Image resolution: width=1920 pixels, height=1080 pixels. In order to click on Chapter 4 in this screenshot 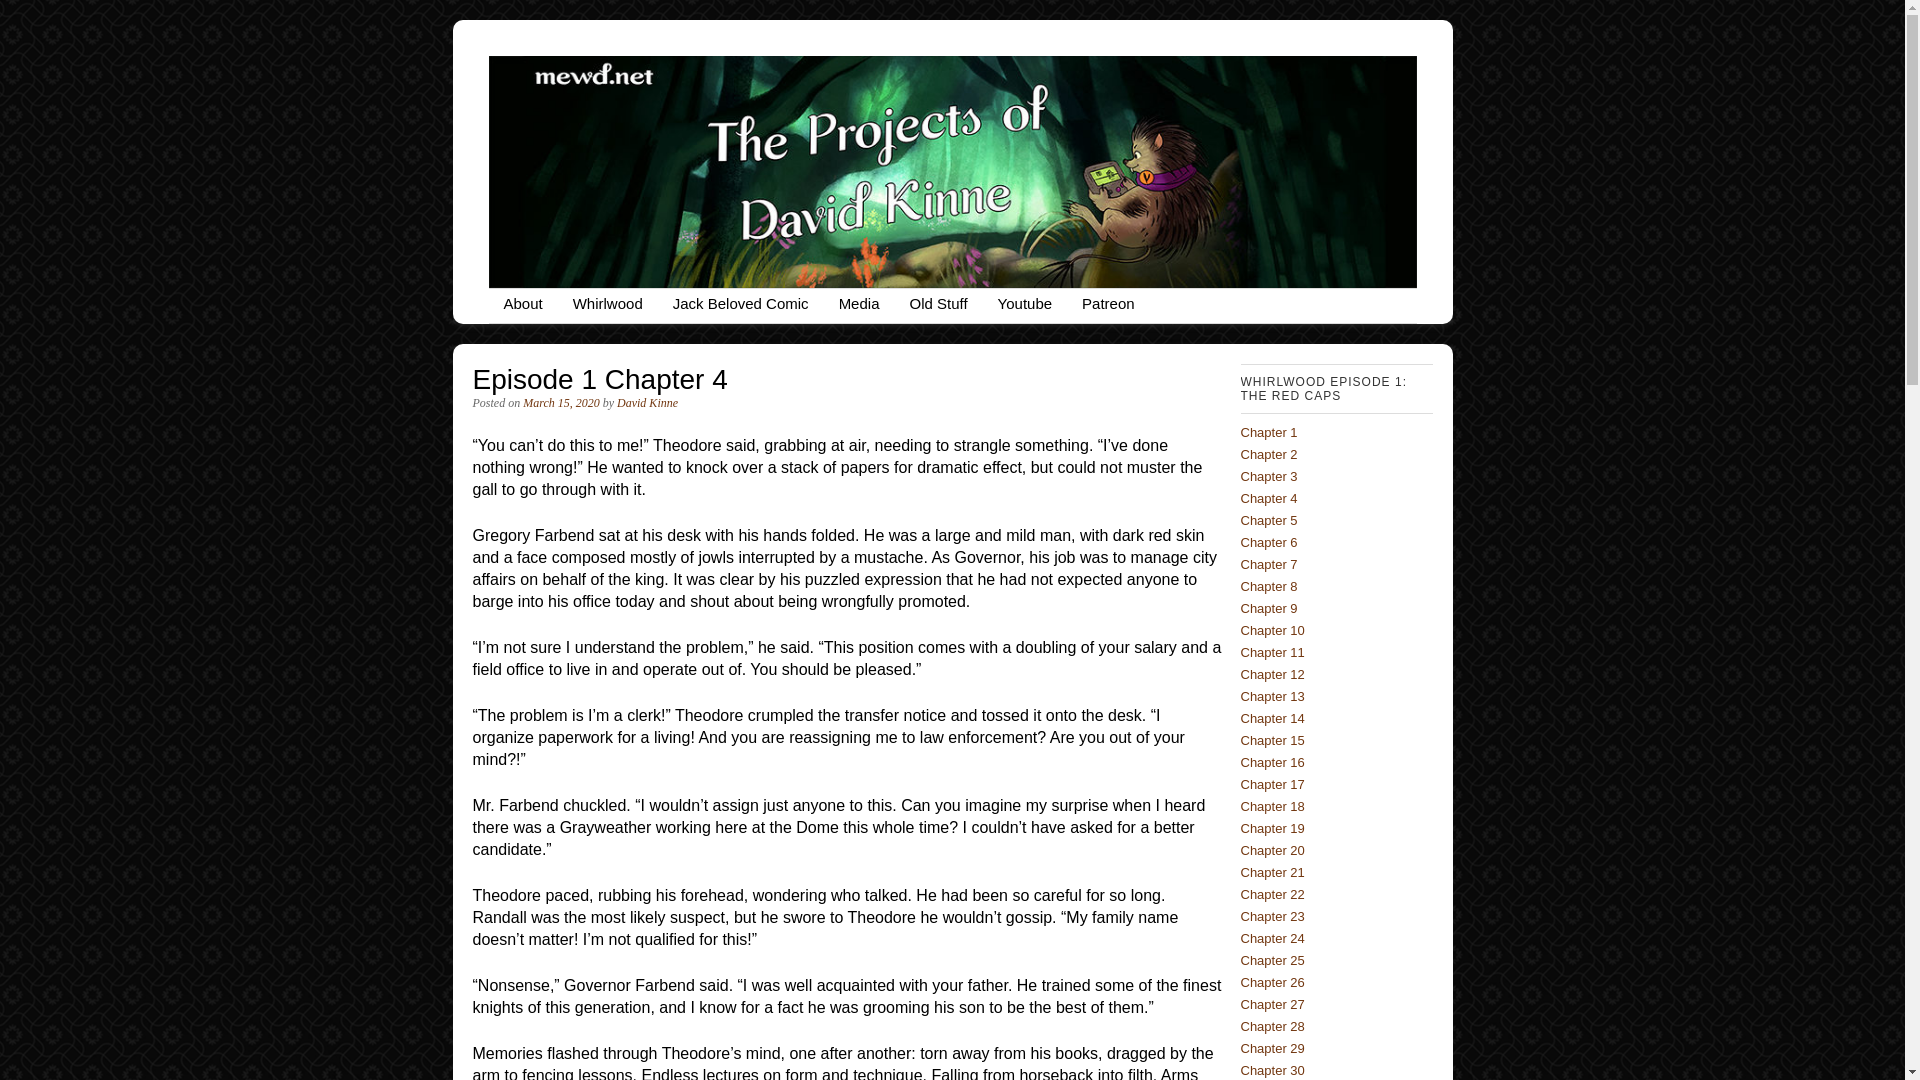, I will do `click(1268, 498)`.